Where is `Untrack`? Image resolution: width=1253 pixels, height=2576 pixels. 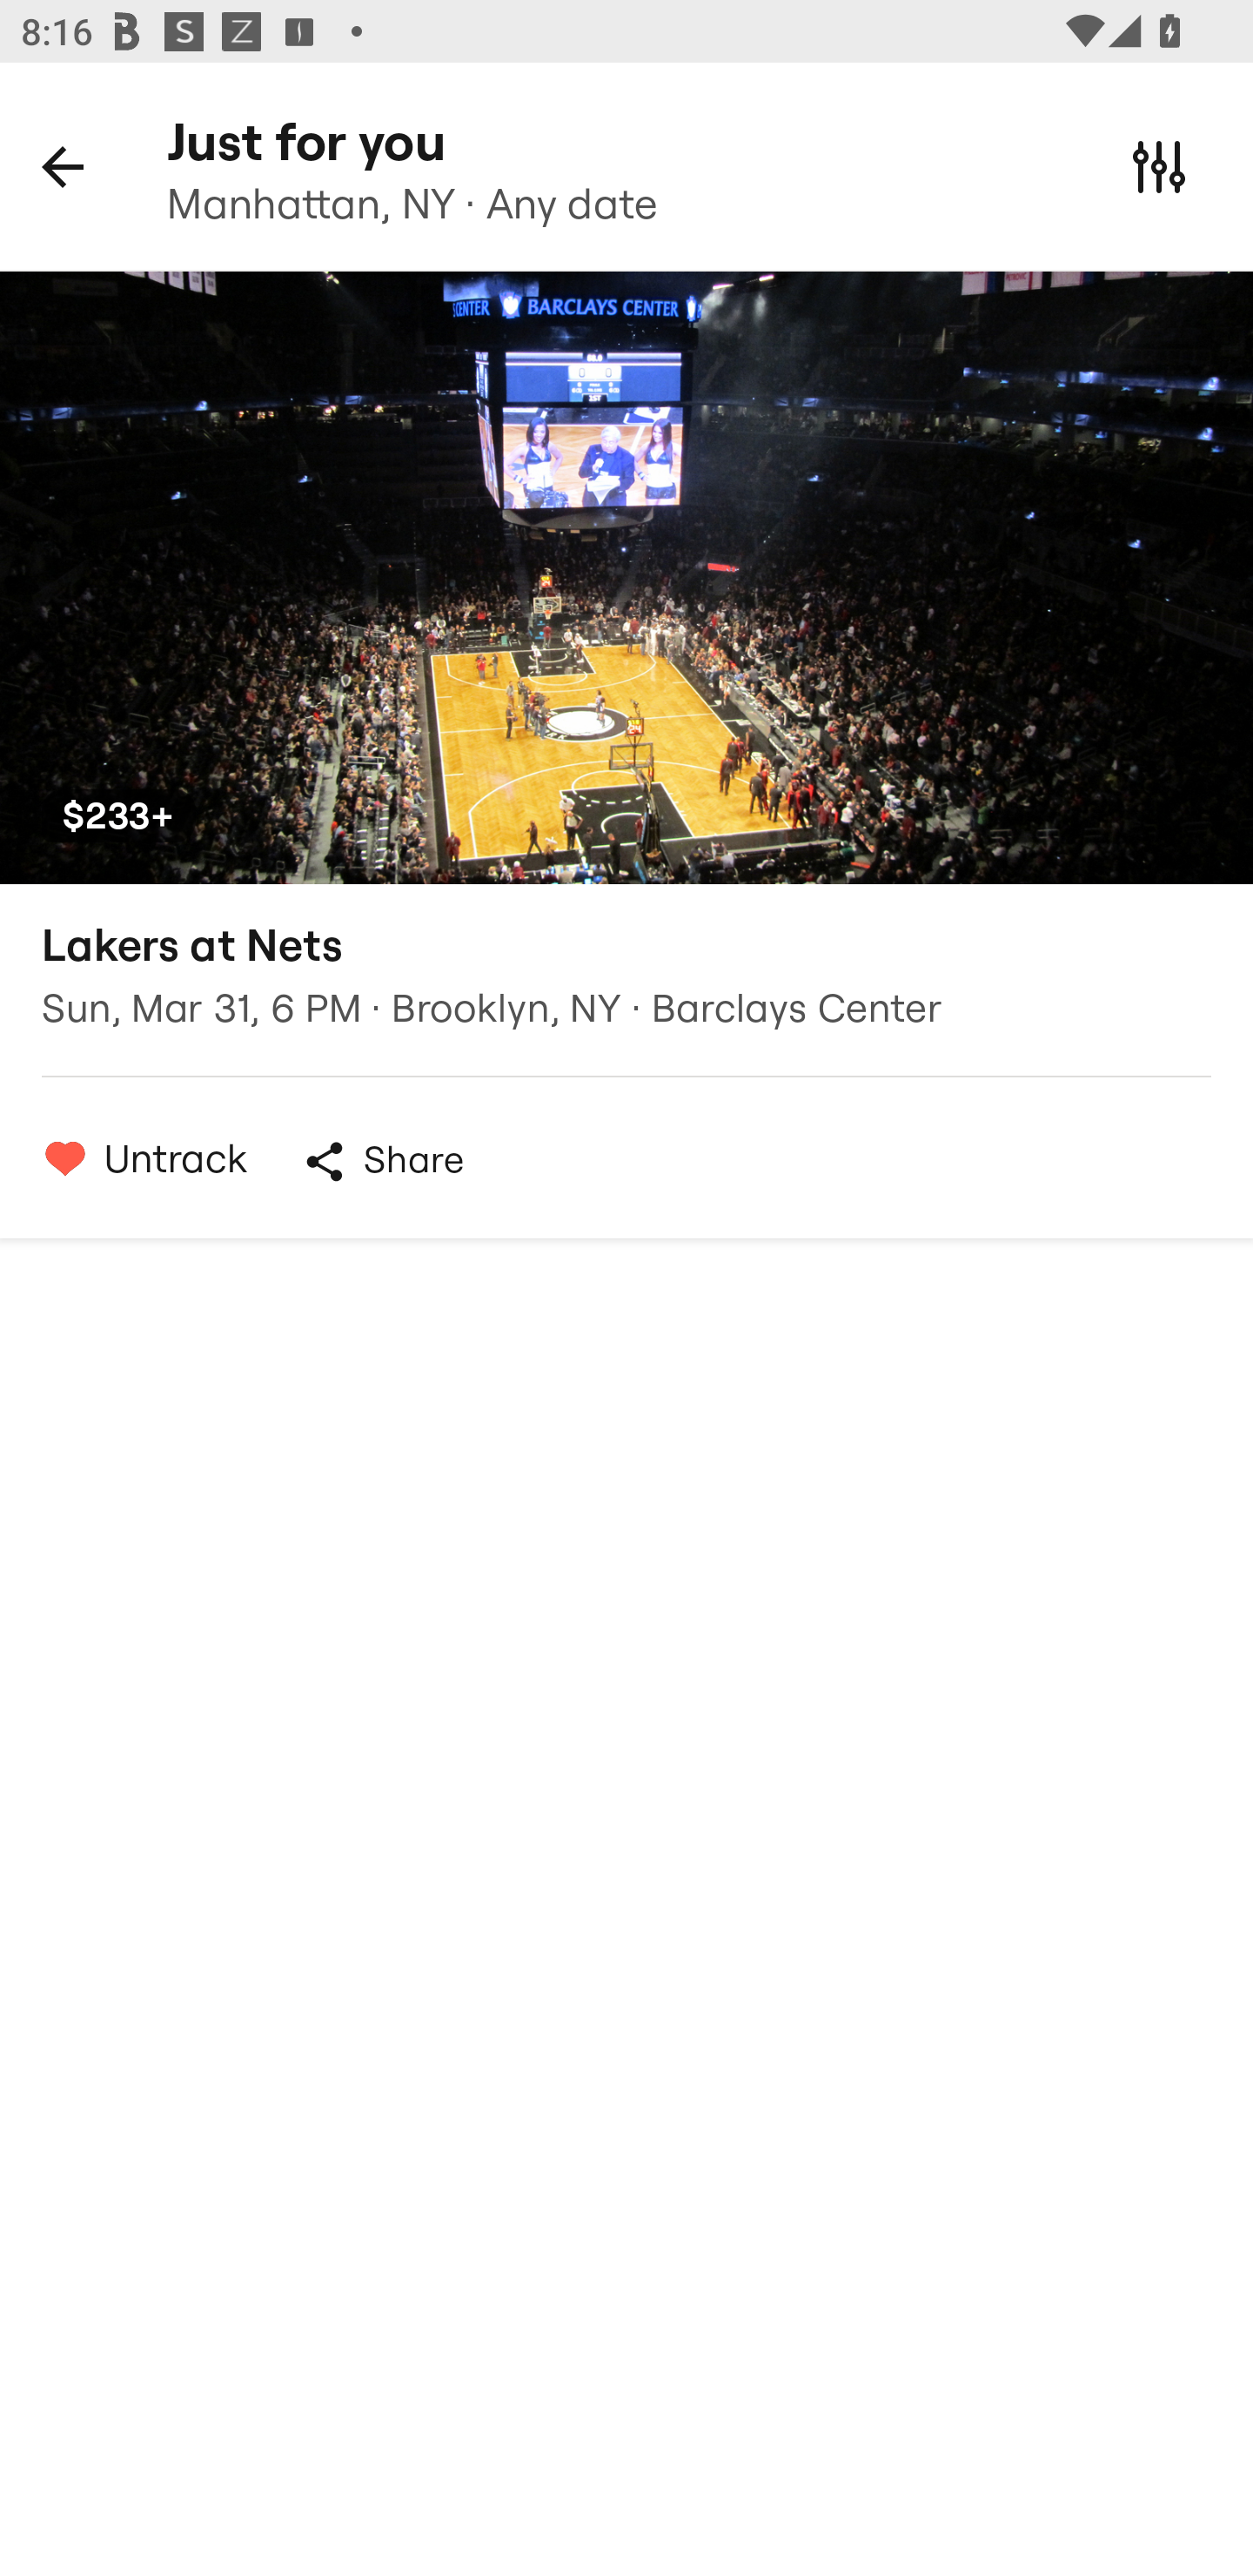
Untrack is located at coordinates (137, 1157).